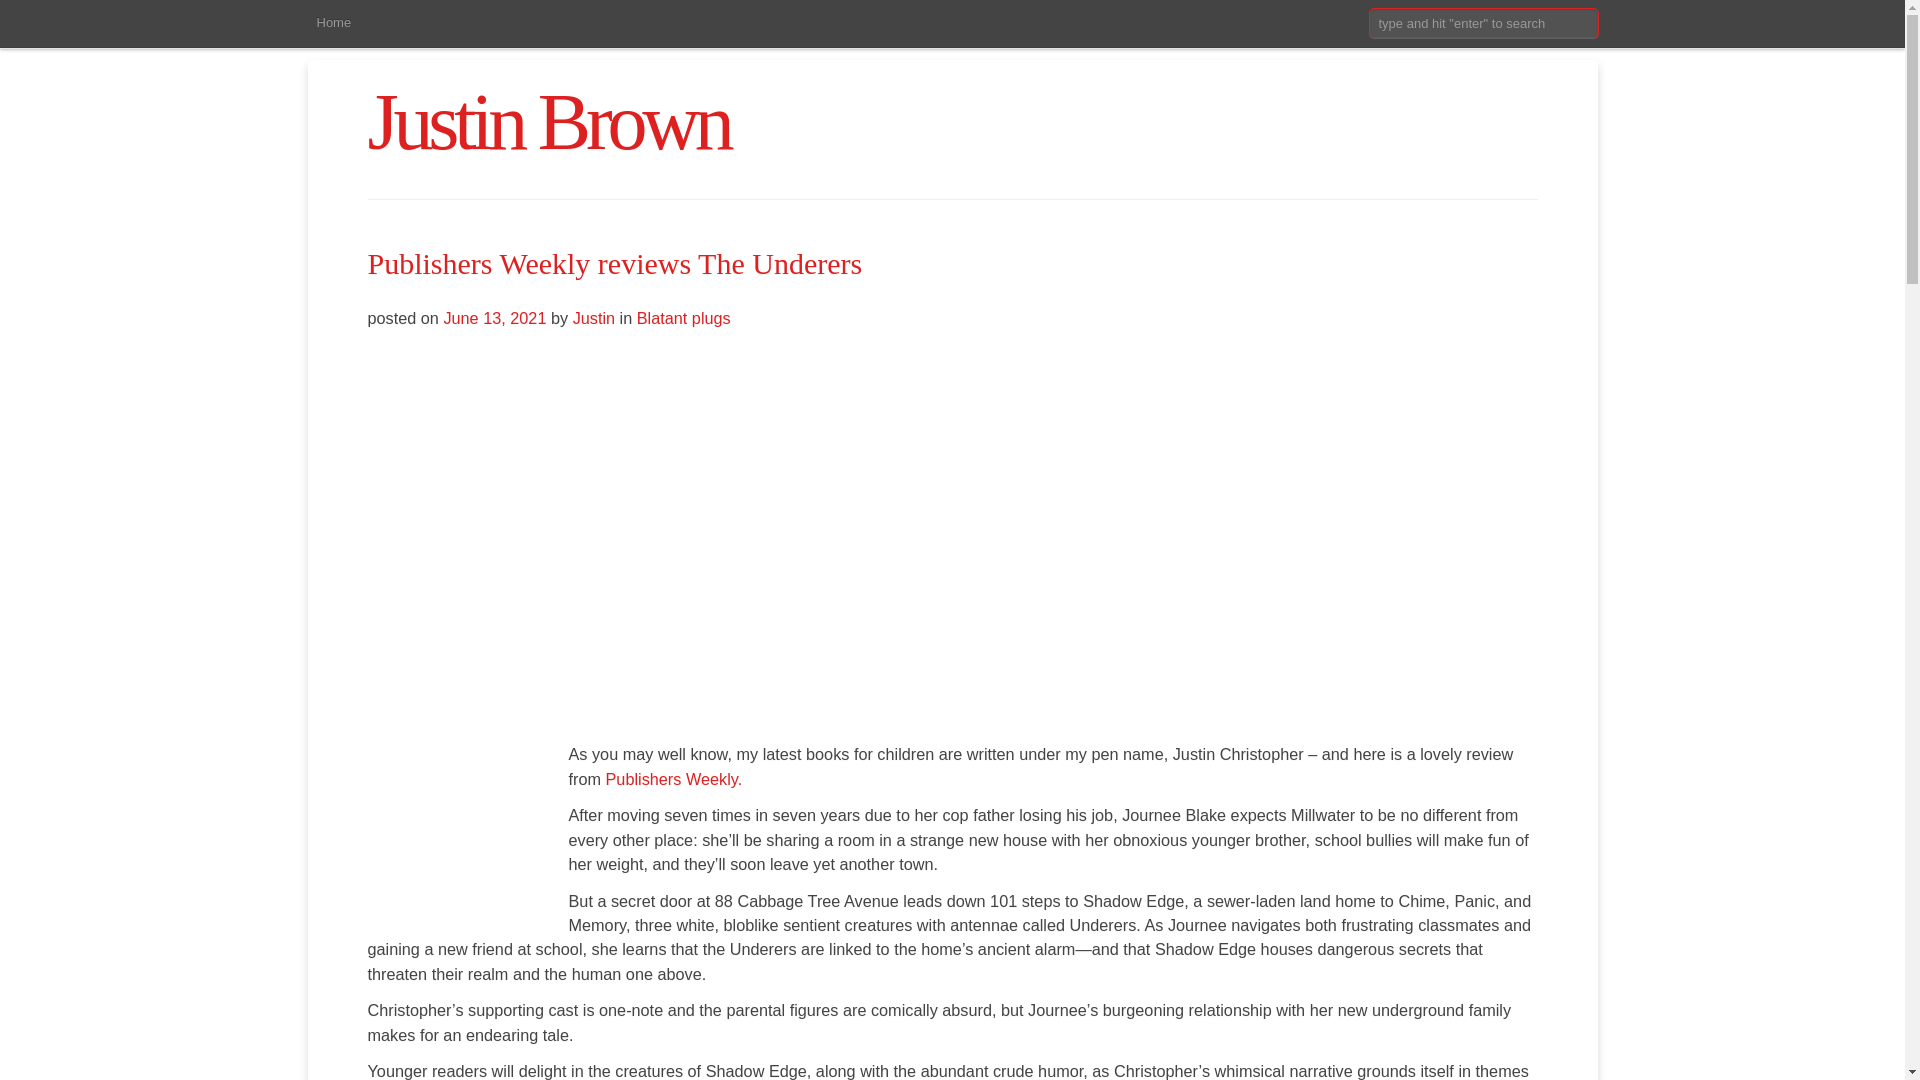 Image resolution: width=1920 pixels, height=1080 pixels. Describe the element at coordinates (548, 122) in the screenshot. I see `Justin Brown` at that location.